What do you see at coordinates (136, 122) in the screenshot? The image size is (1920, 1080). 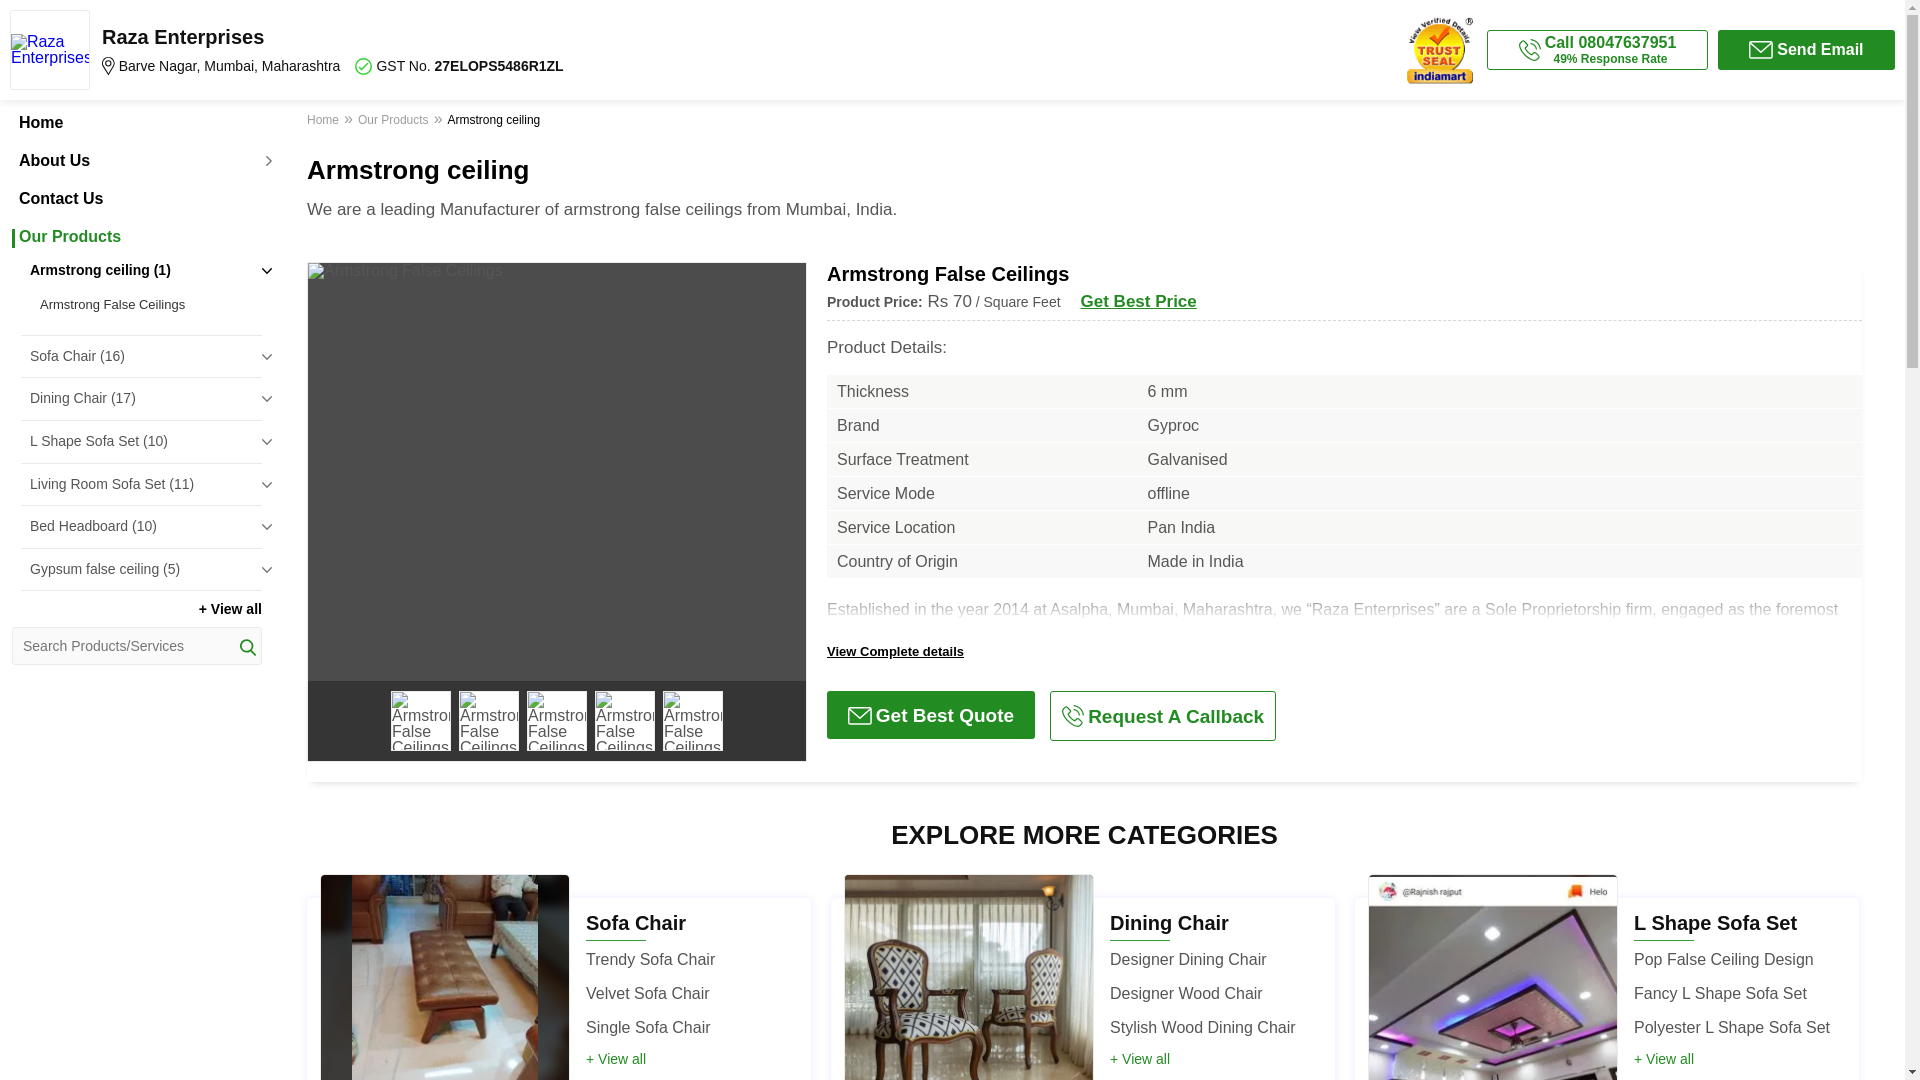 I see `Home` at bounding box center [136, 122].